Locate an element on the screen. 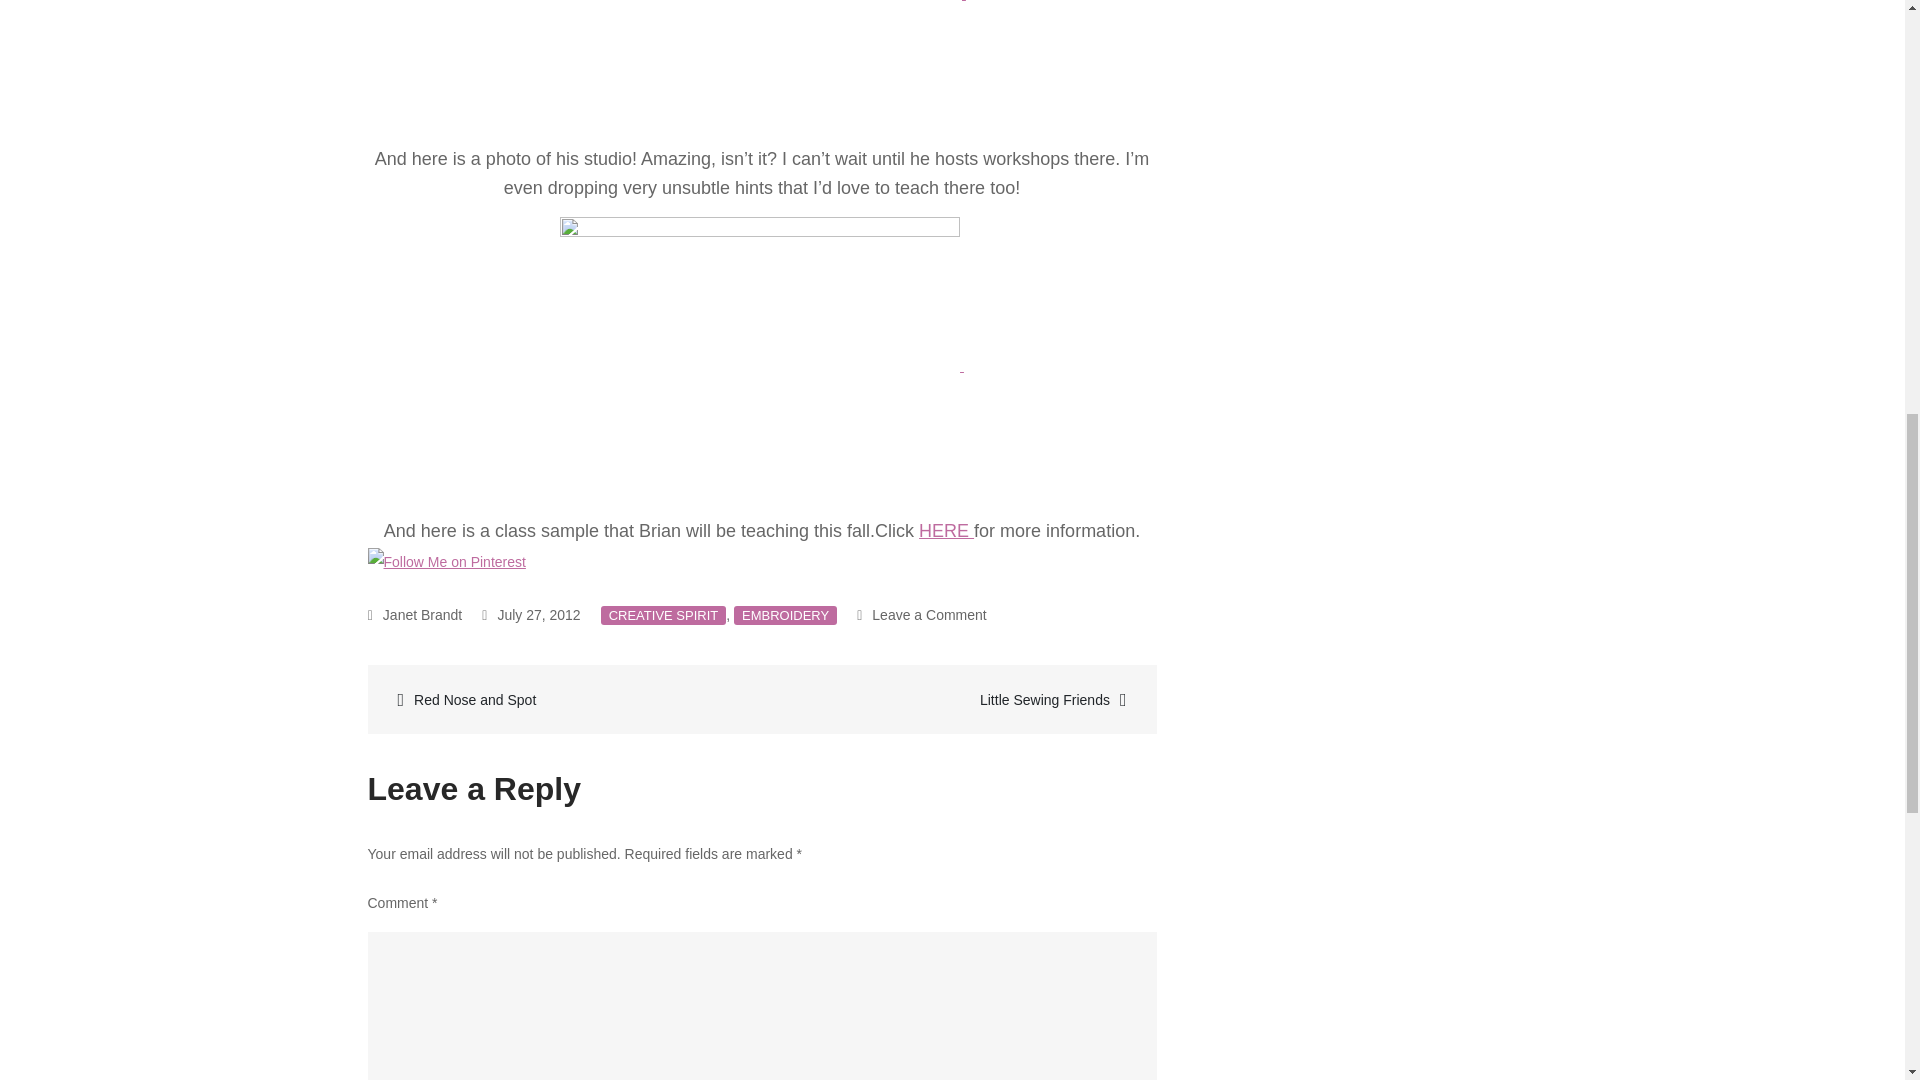 This screenshot has height=1080, width=1920. EMBROIDERY is located at coordinates (946, 530).